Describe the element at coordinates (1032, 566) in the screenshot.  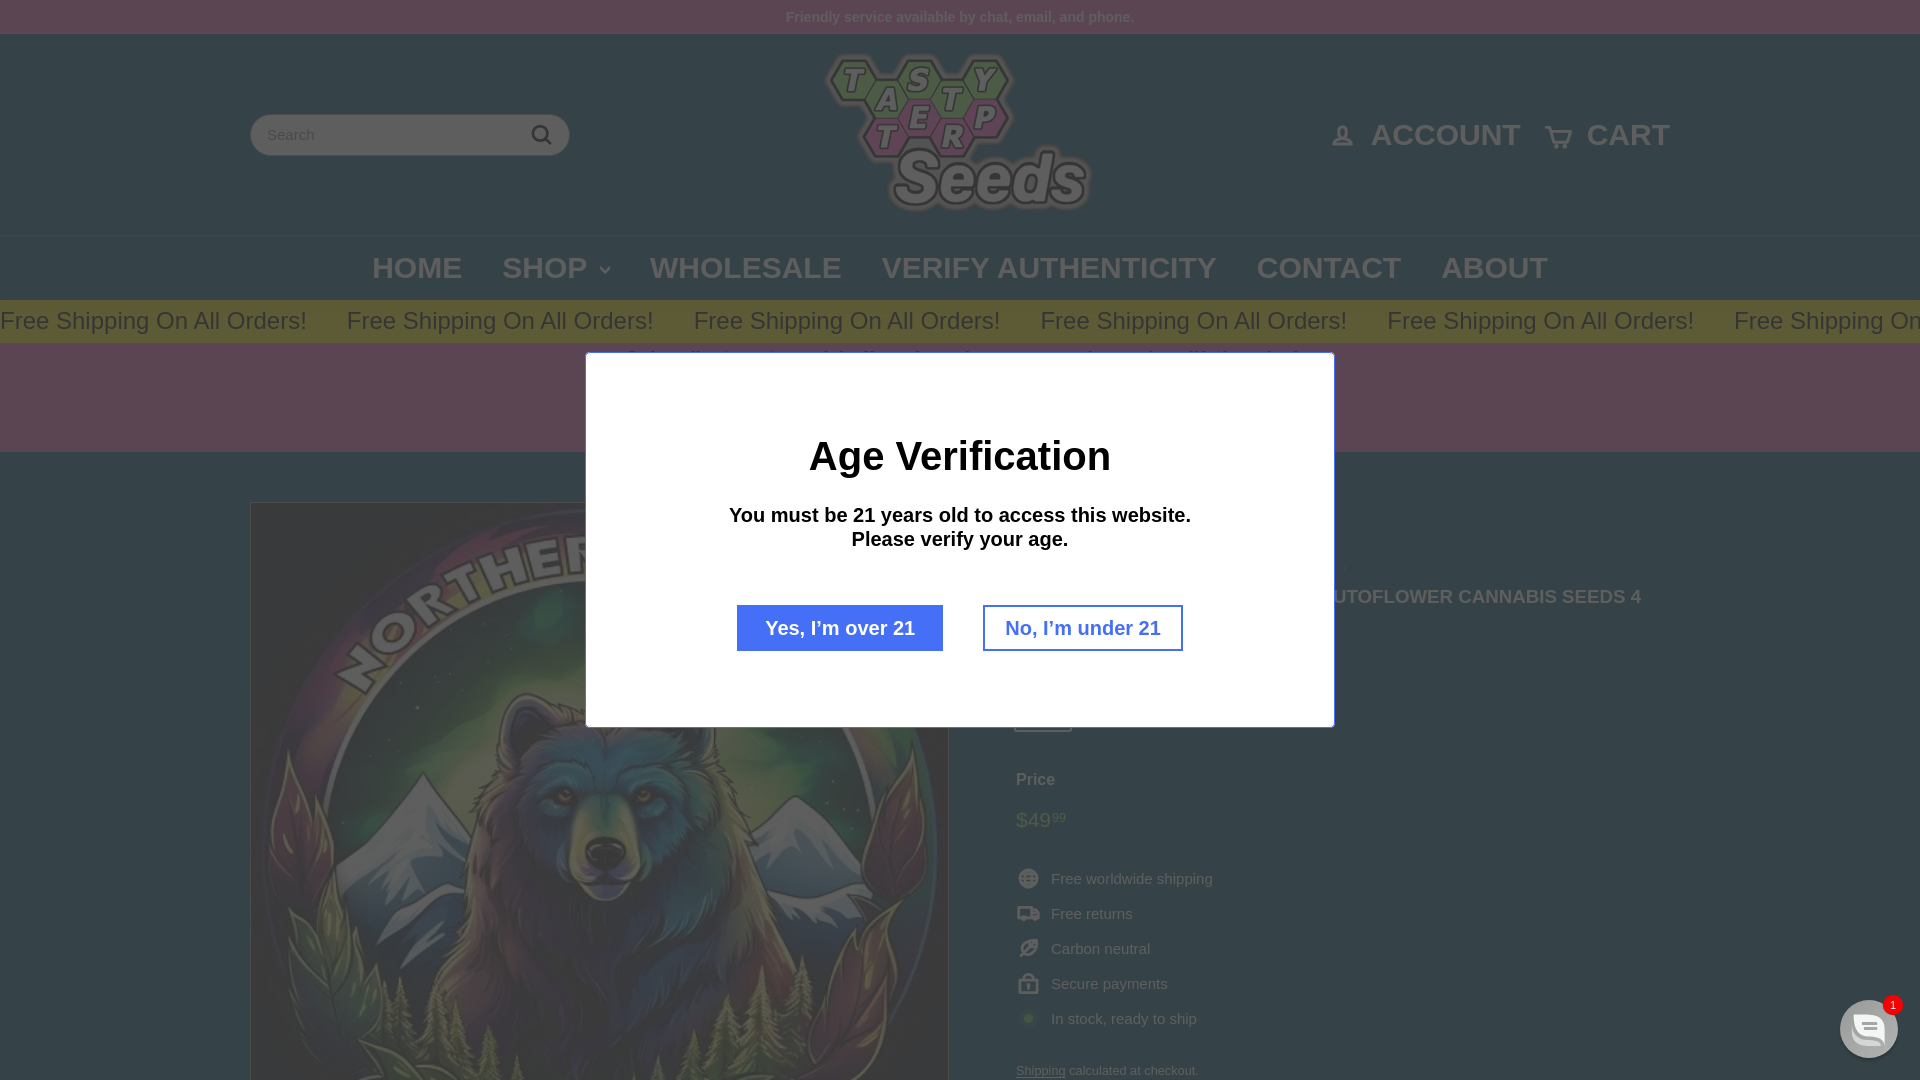
I see `Back to the frontpage` at that location.